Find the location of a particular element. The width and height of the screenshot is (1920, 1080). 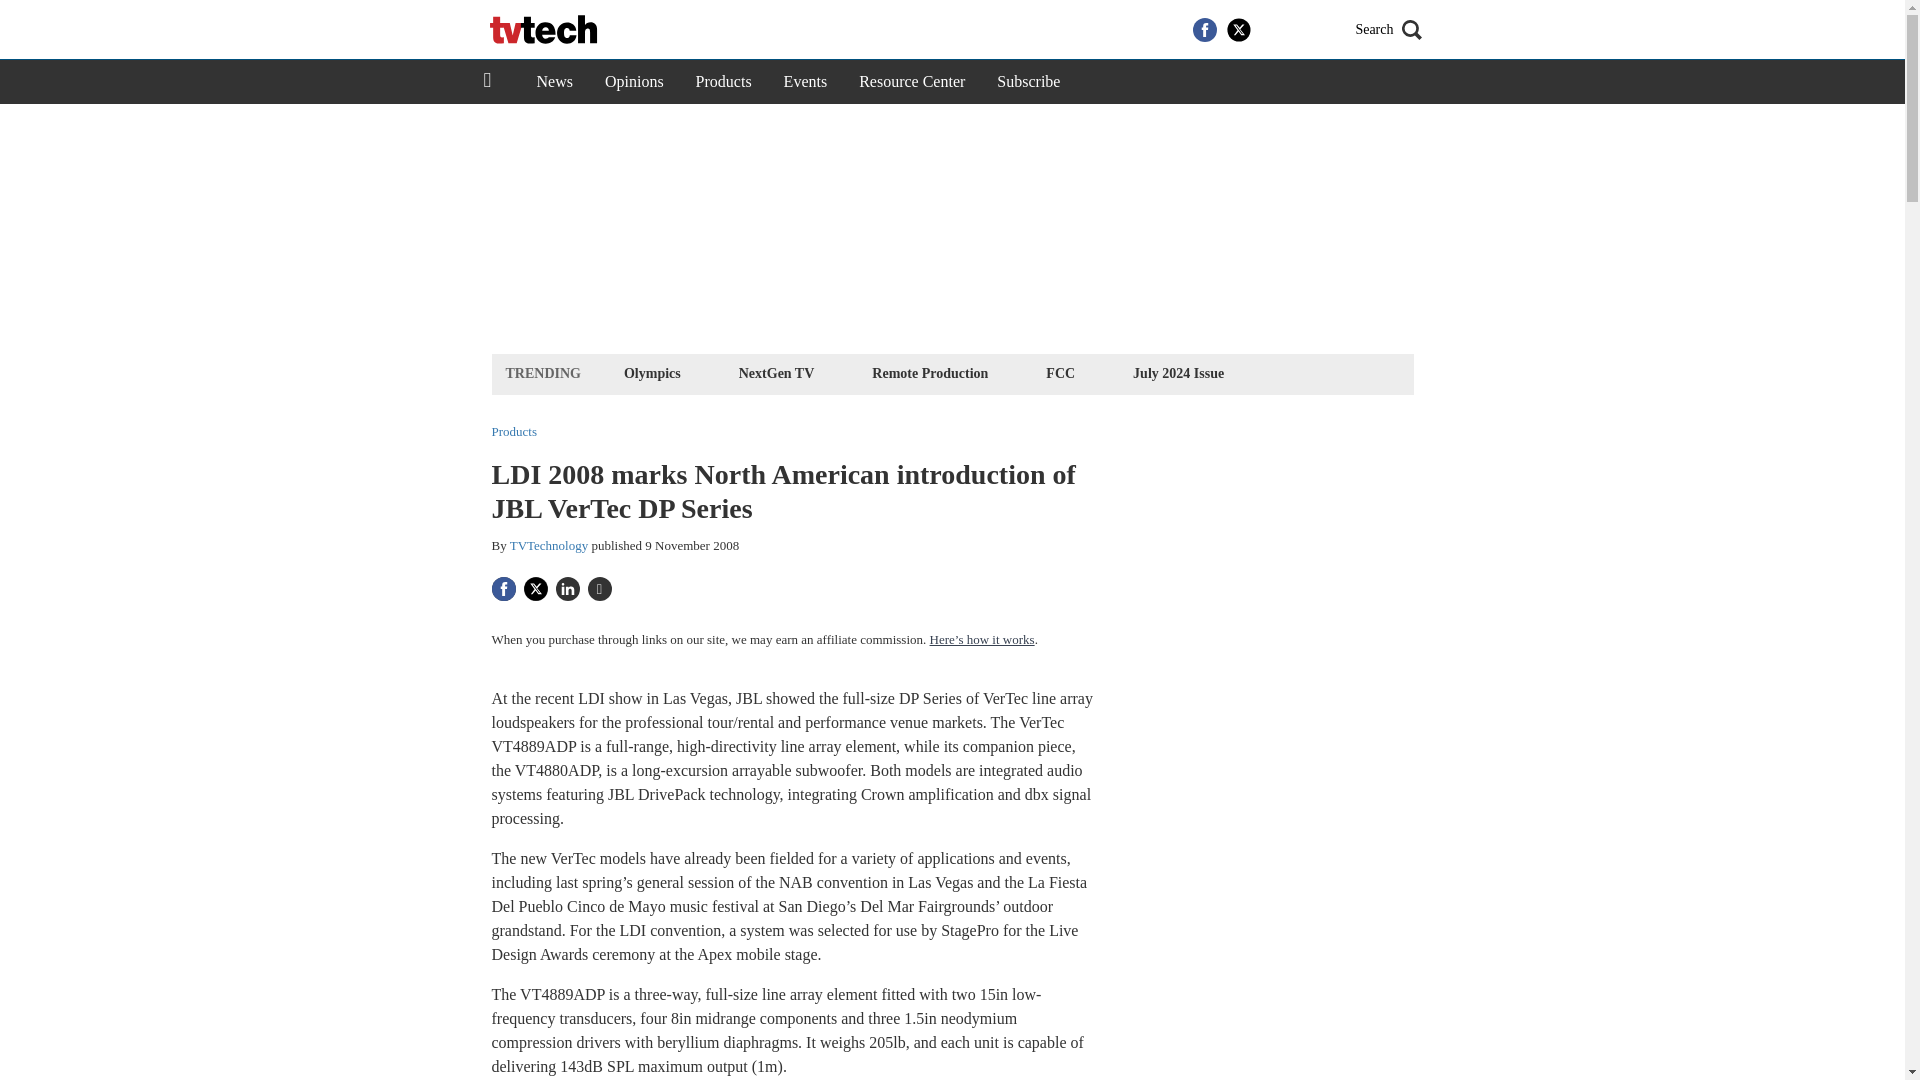

FCC is located at coordinates (1060, 372).